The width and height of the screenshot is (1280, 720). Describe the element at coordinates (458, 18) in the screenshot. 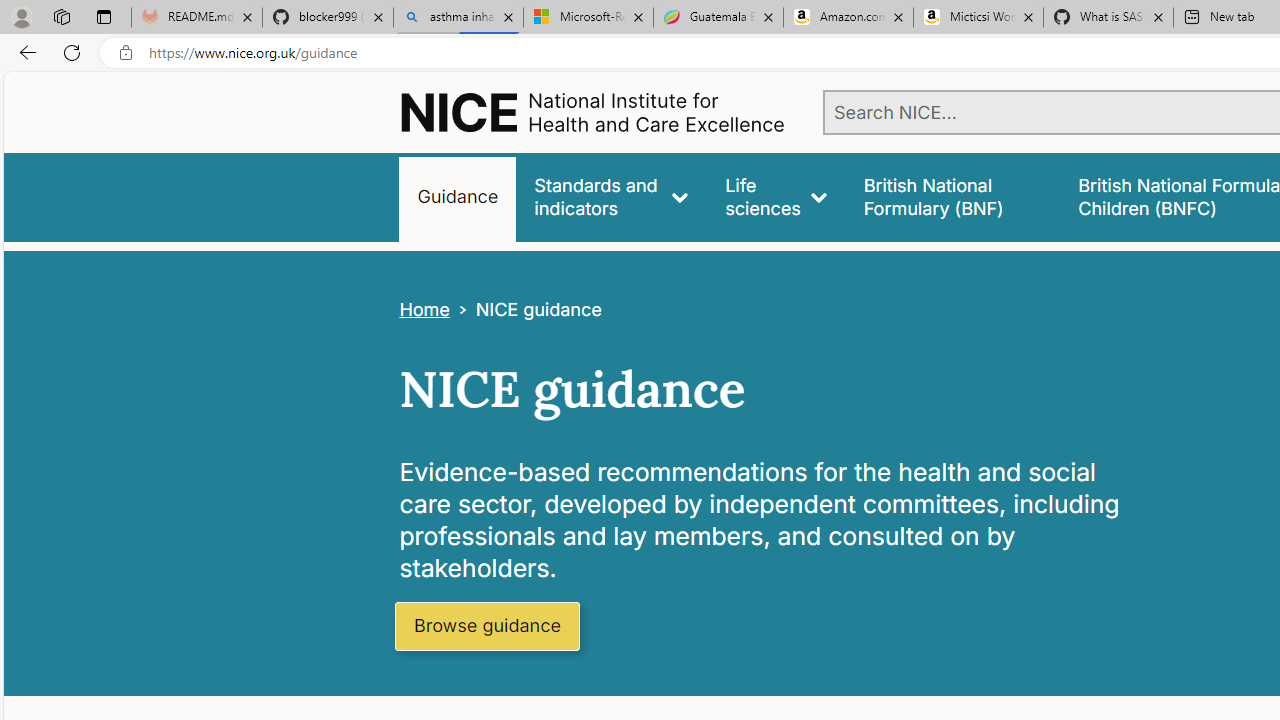

I see `asthma inhaler - Search` at that location.